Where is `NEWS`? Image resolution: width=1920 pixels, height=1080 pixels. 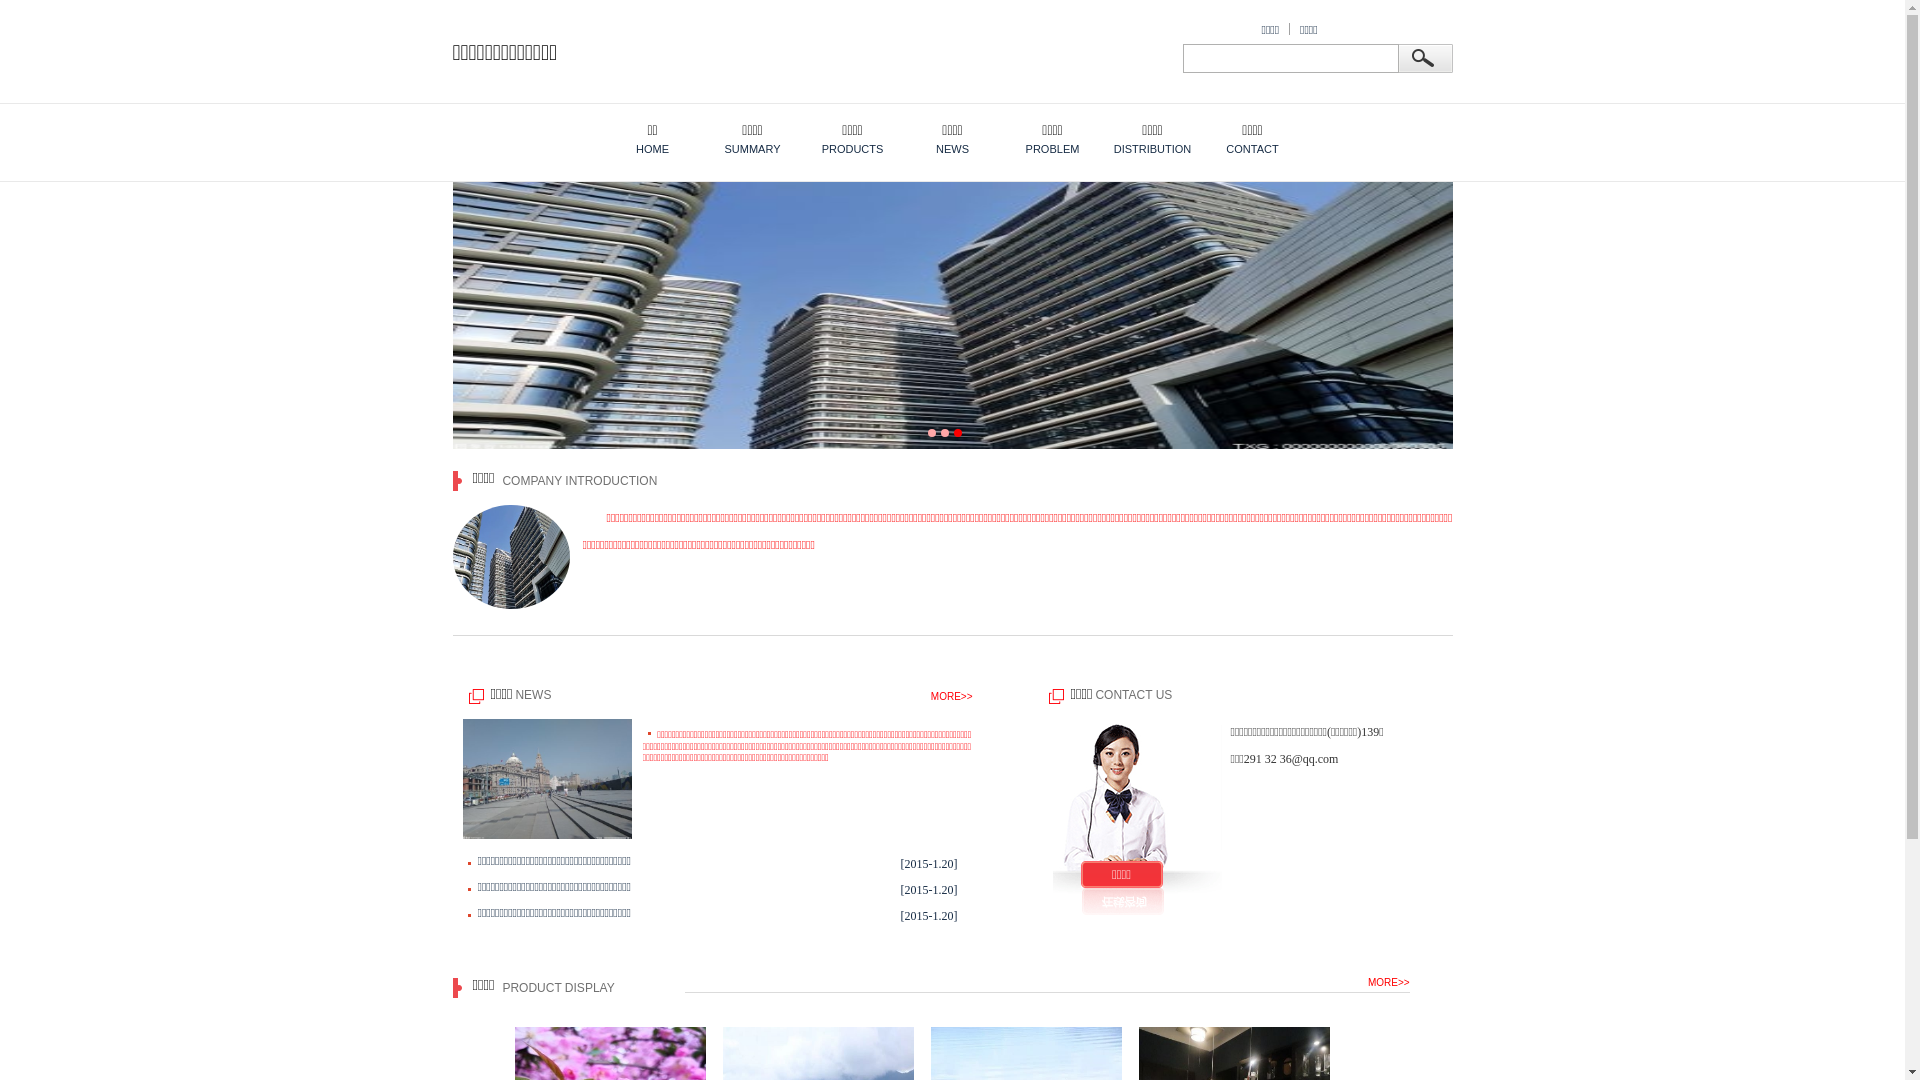
NEWS is located at coordinates (533, 695).